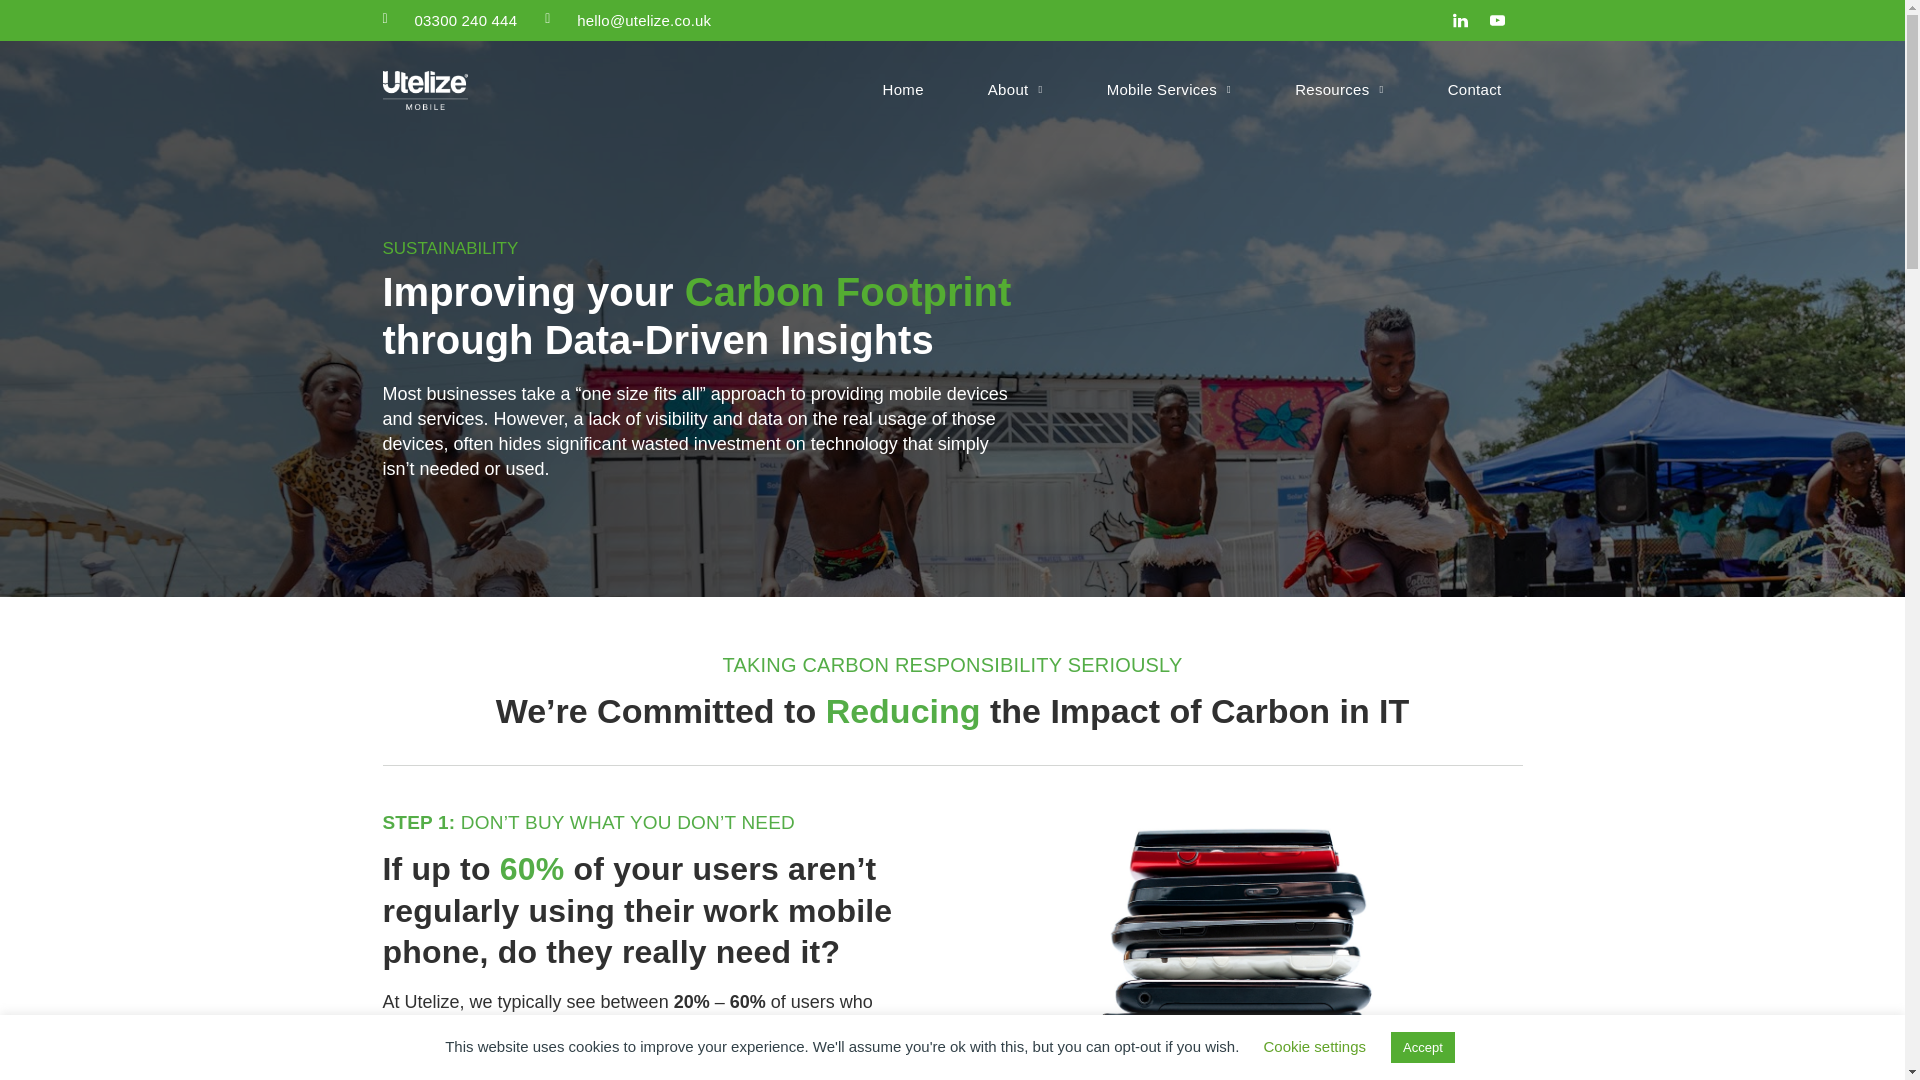 This screenshot has width=1920, height=1080. I want to click on Home, so click(903, 90).